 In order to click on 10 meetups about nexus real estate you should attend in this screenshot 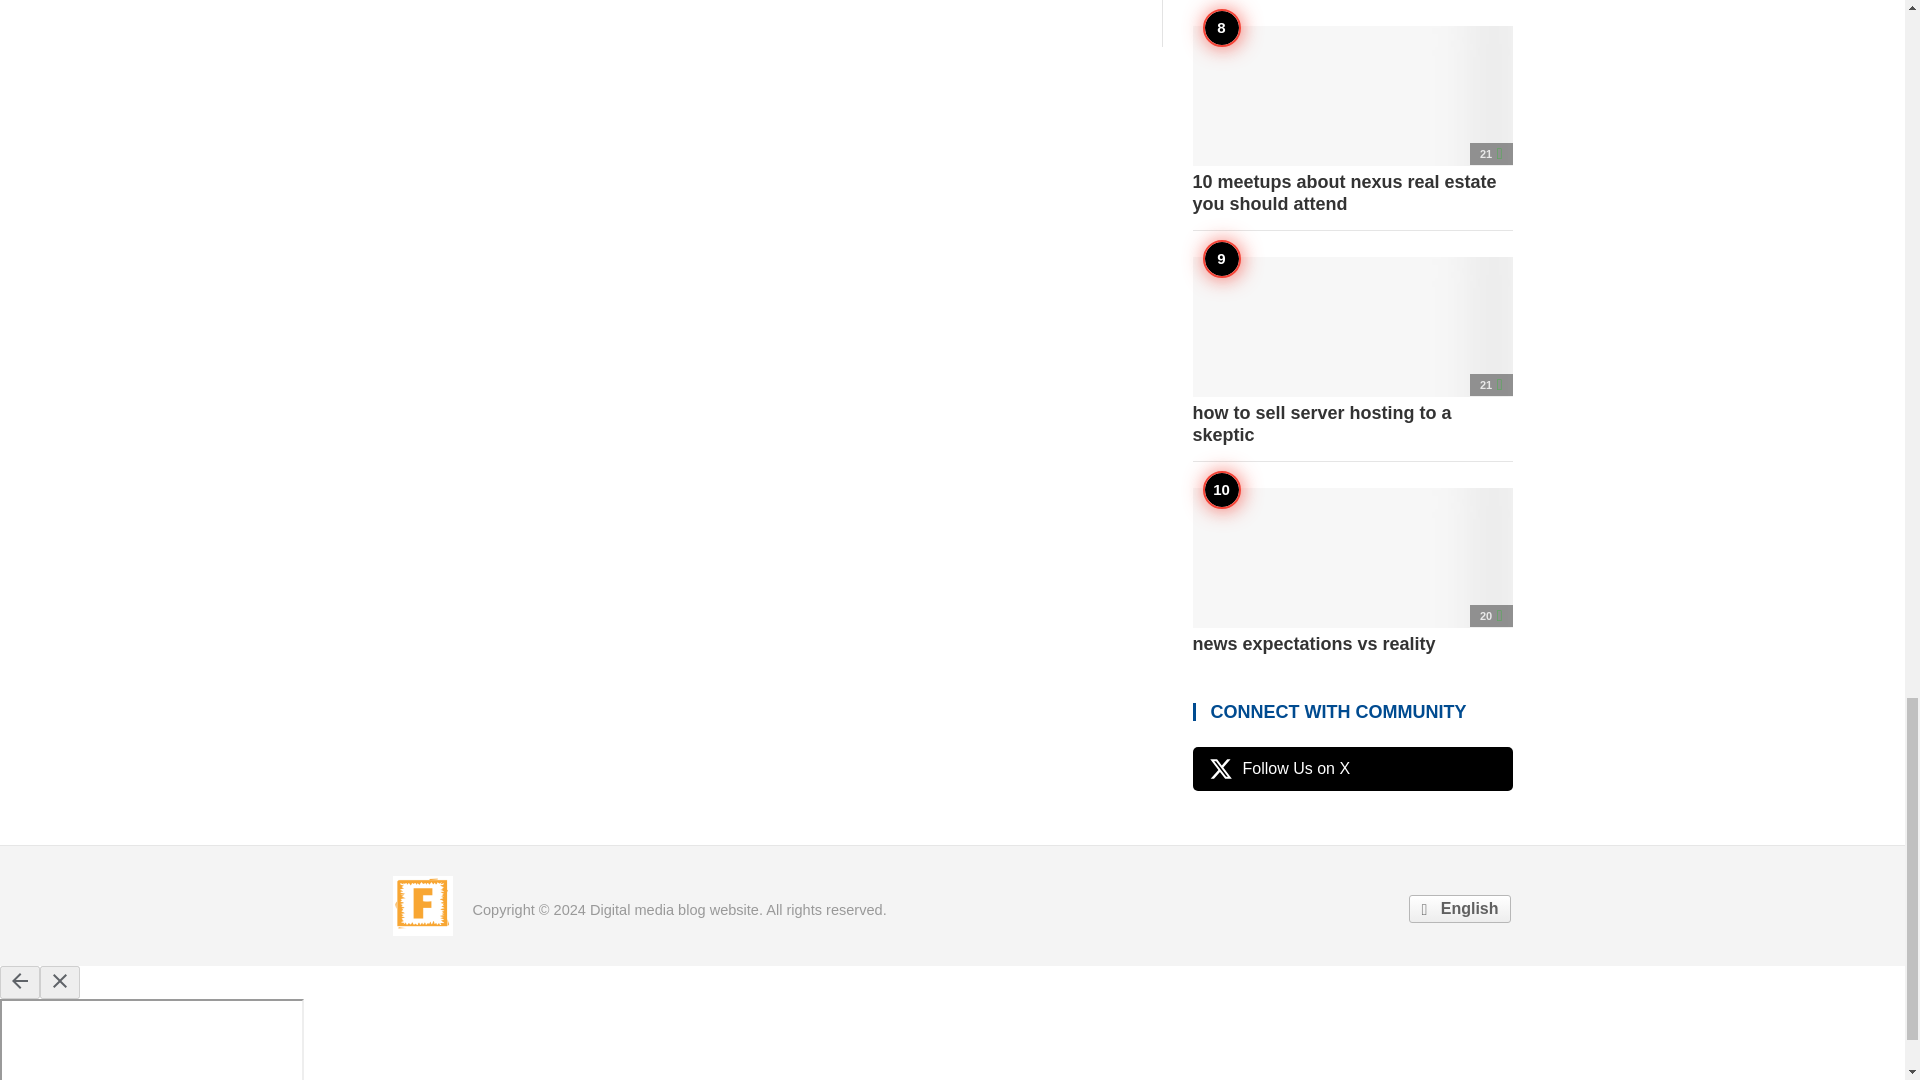, I will do `click(1352, 120)`.